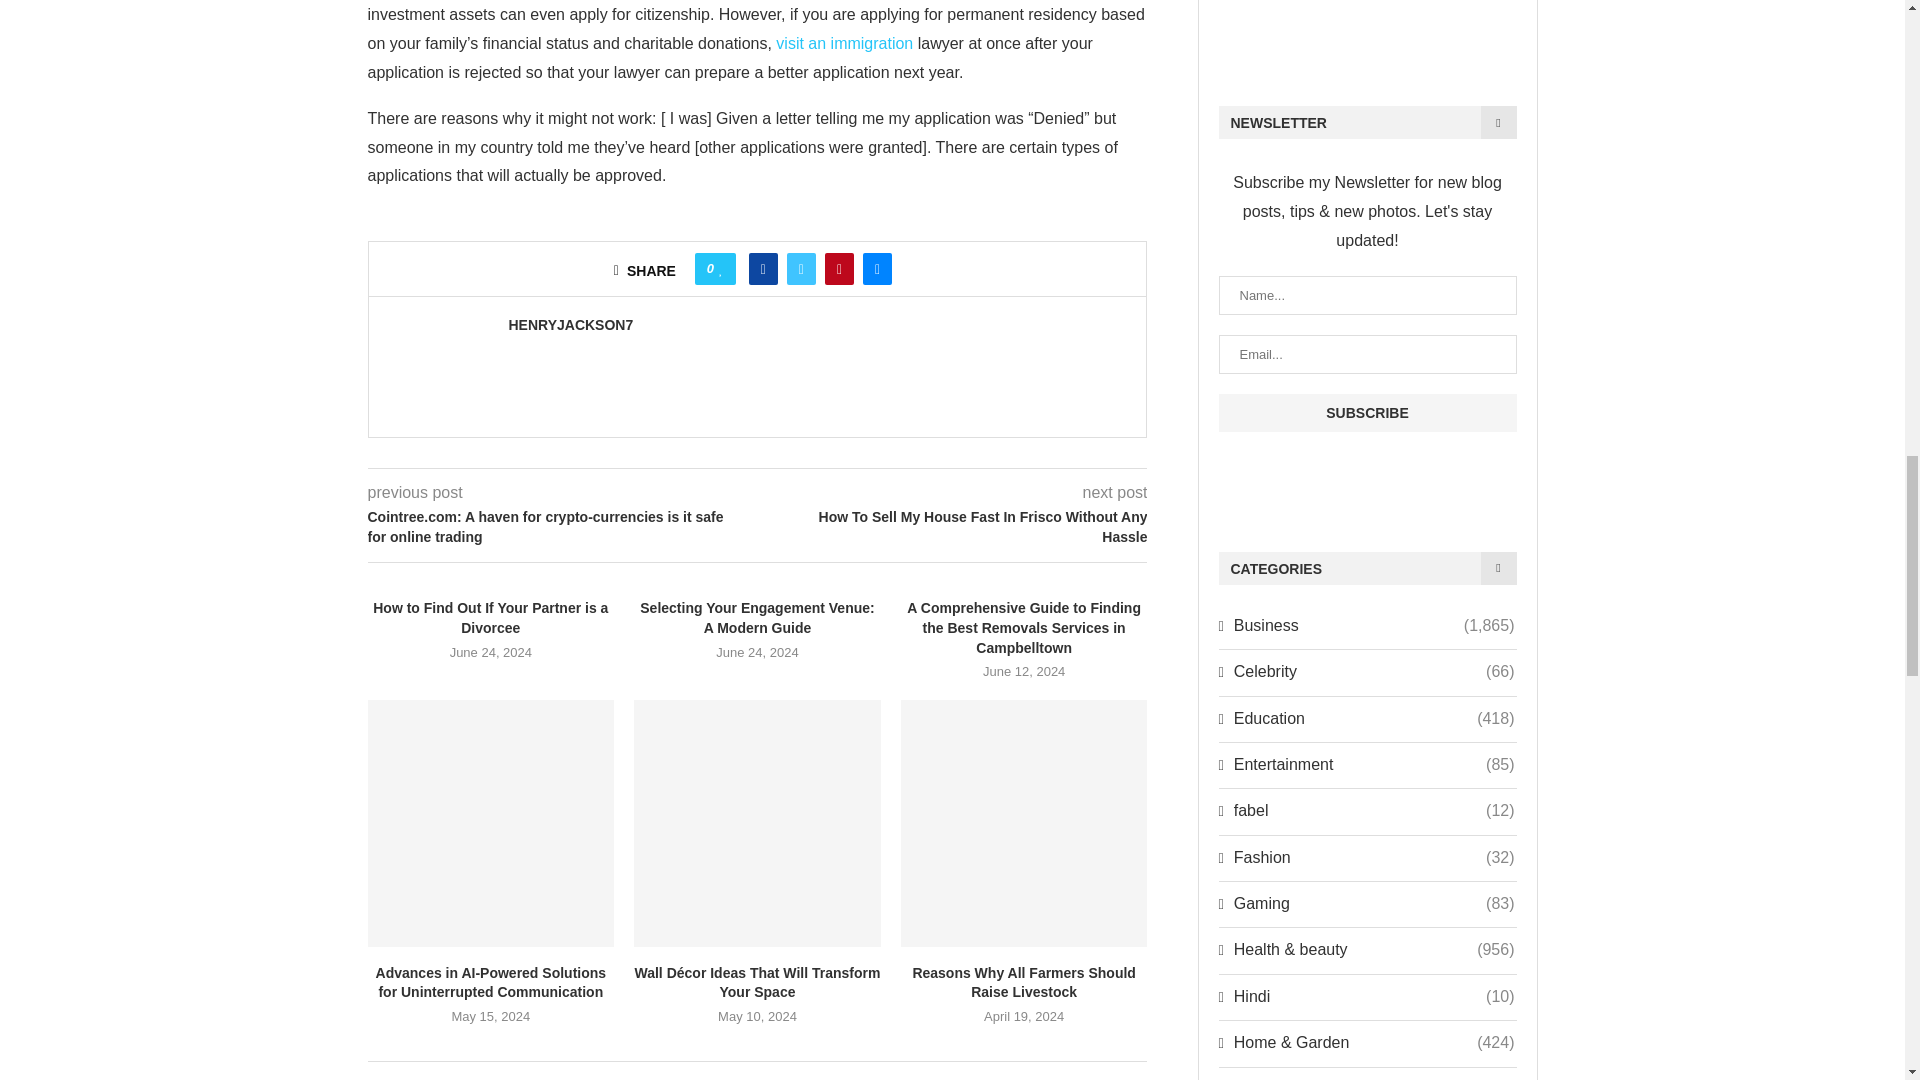  Describe the element at coordinates (720, 268) in the screenshot. I see `Like` at that location.